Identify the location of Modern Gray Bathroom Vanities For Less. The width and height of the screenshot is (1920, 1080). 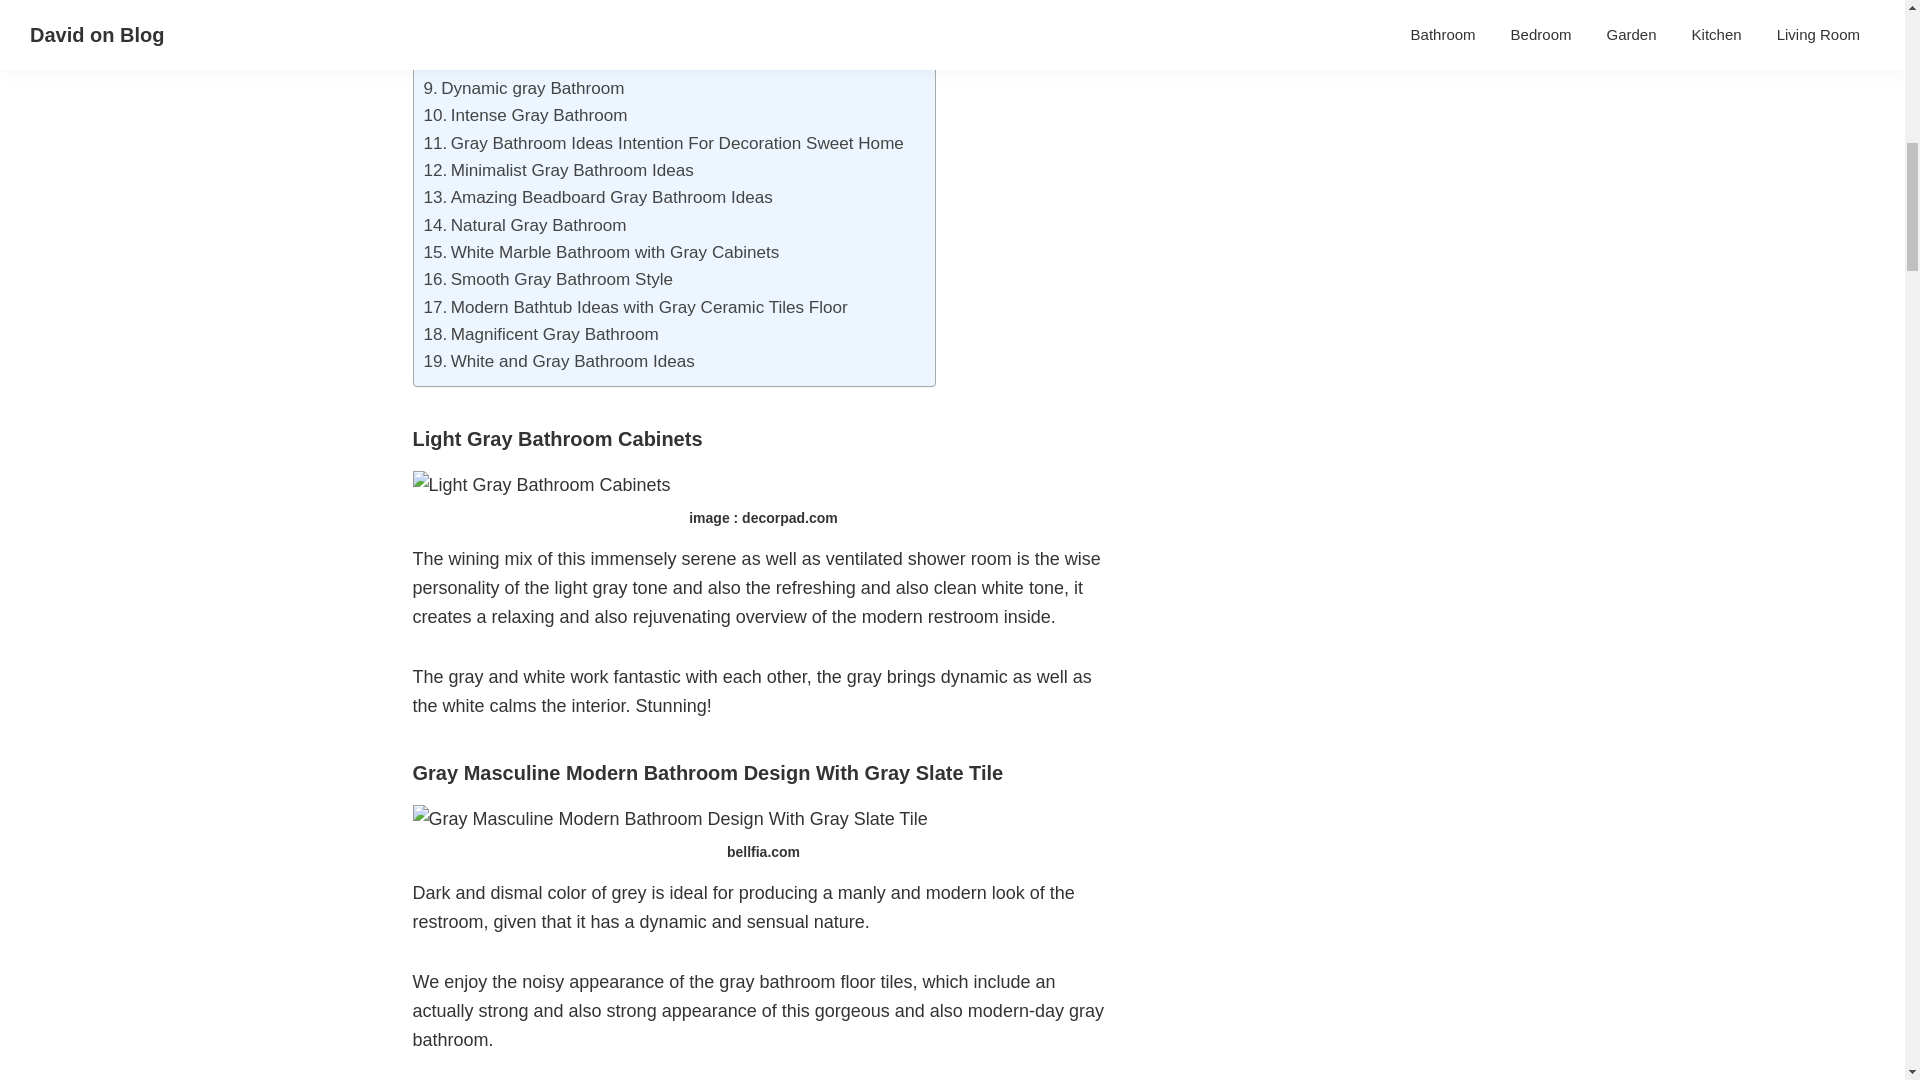
(590, 34).